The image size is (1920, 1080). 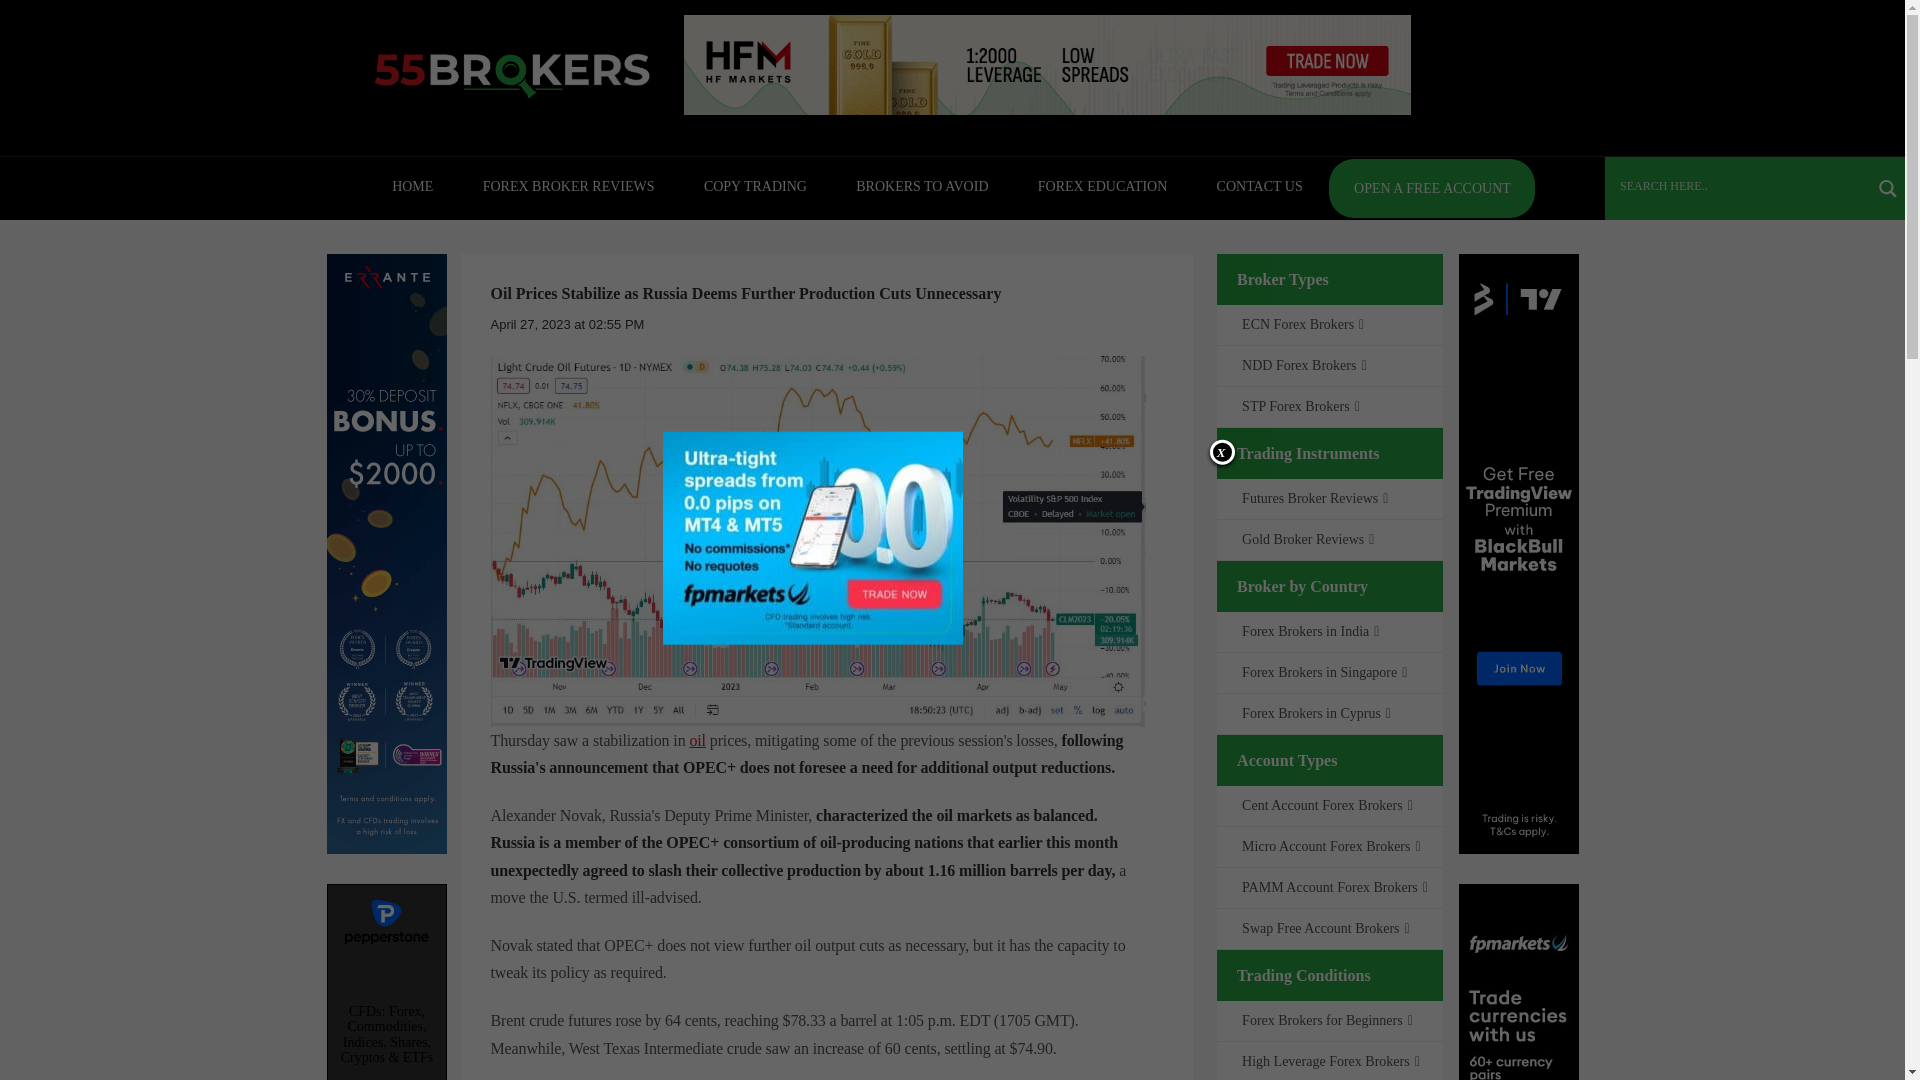 I want to click on FOREX BROKER REVIEWS, so click(x=568, y=186).